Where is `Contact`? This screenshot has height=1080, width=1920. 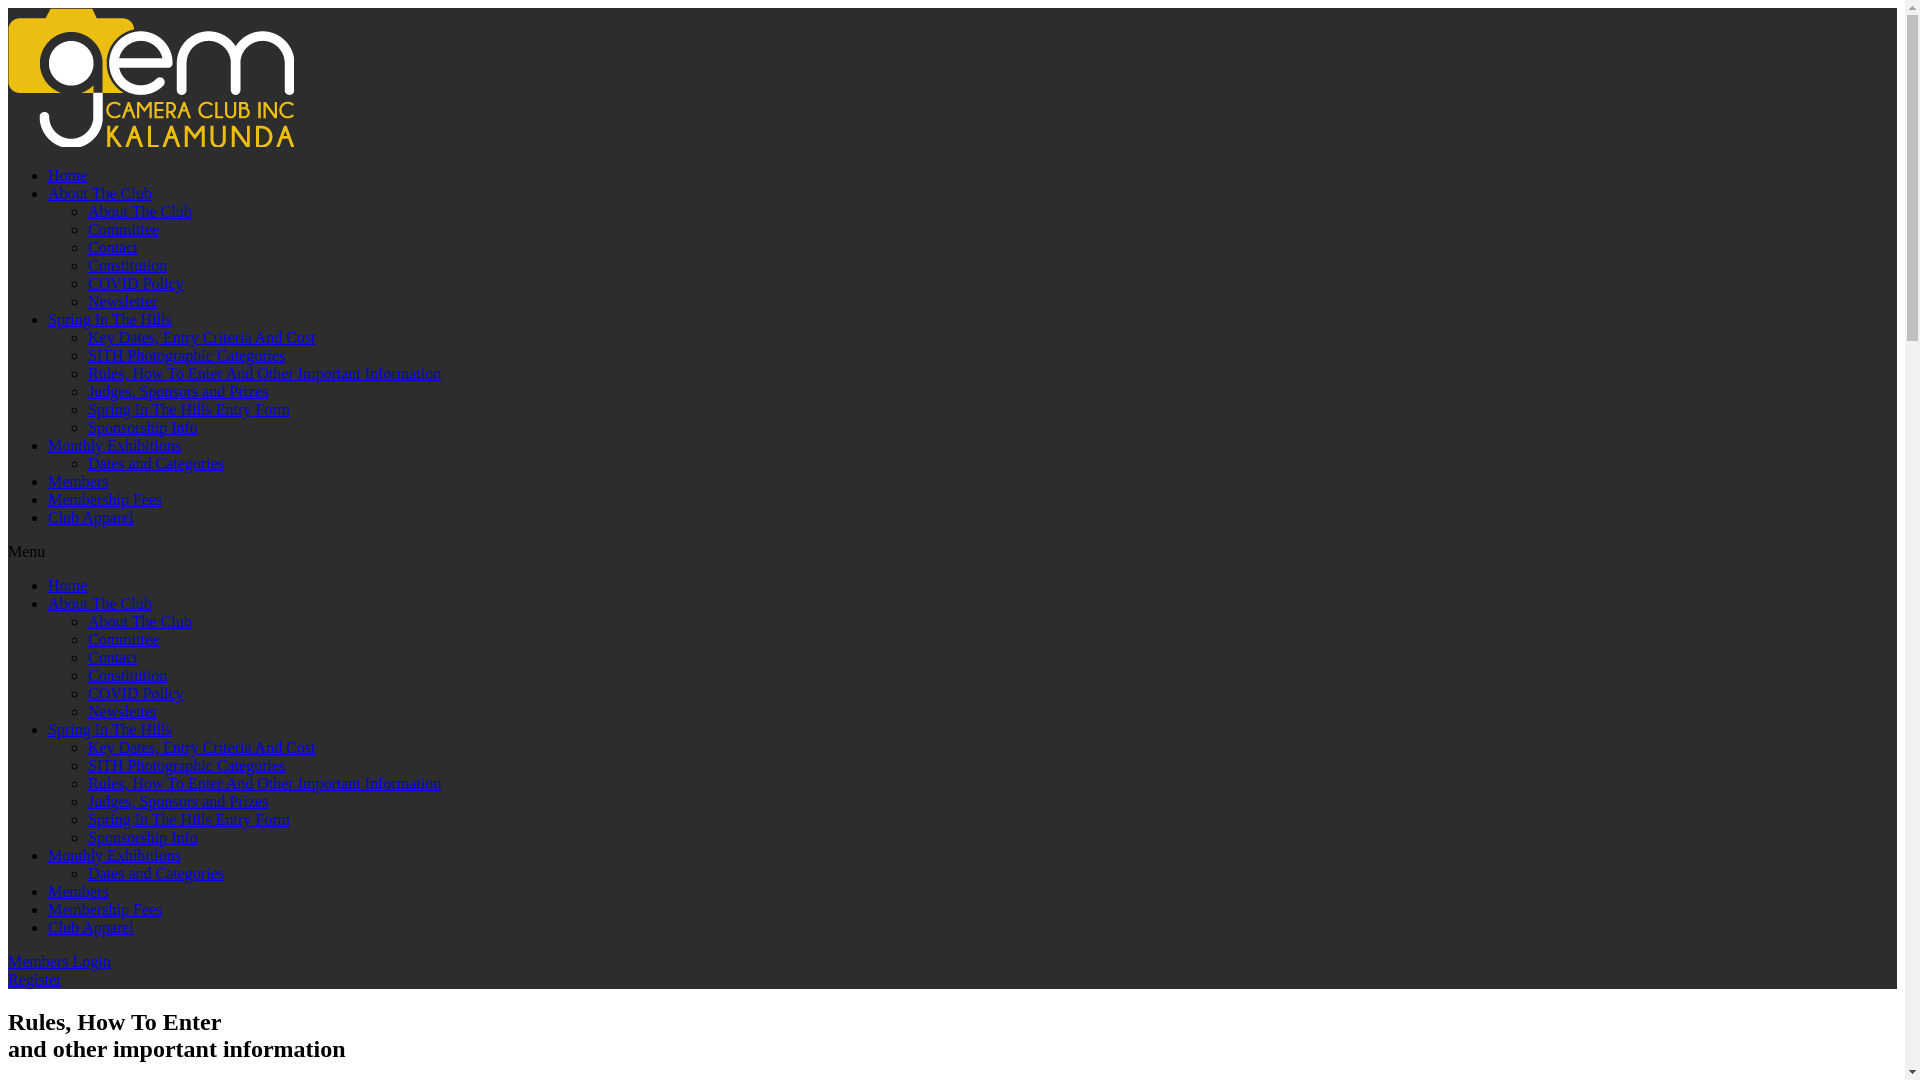
Contact is located at coordinates (113, 248).